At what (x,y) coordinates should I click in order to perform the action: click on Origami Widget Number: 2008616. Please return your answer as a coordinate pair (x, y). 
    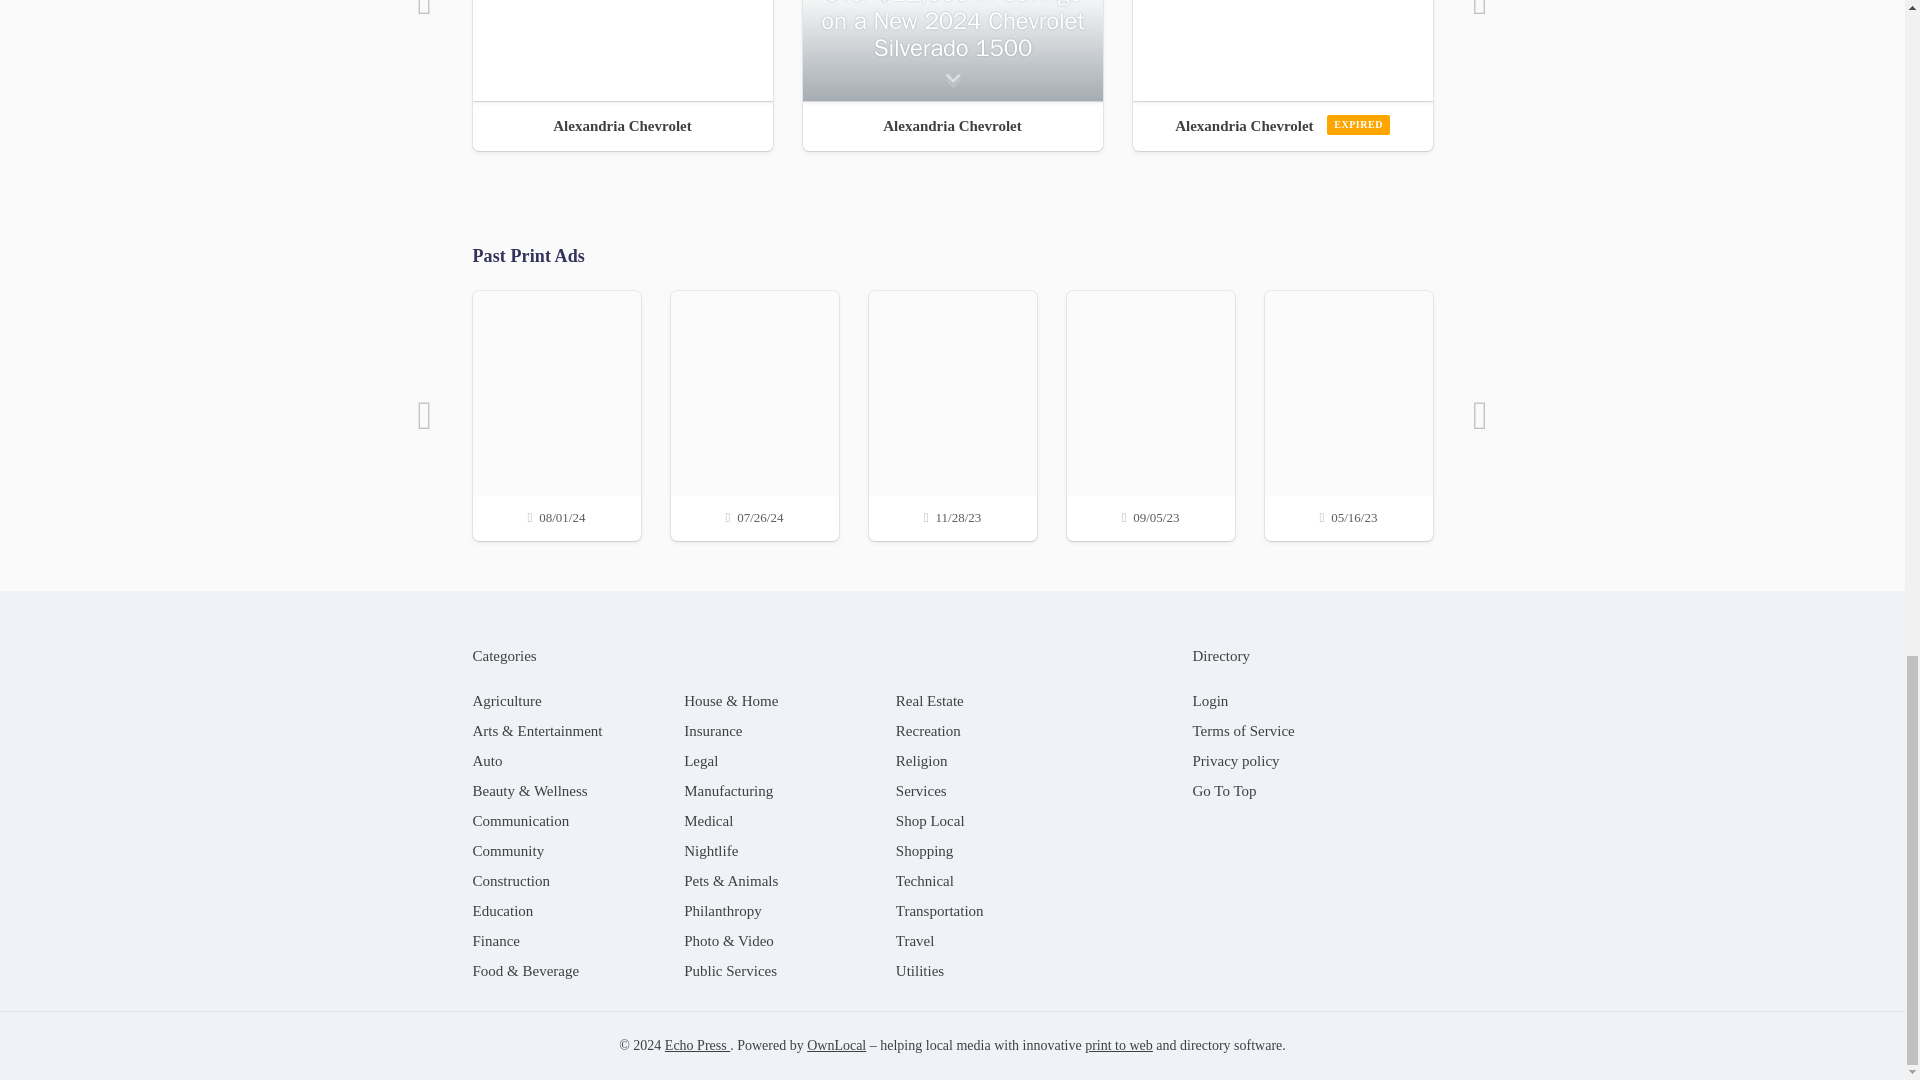
    Looking at the image, I should click on (622, 50).